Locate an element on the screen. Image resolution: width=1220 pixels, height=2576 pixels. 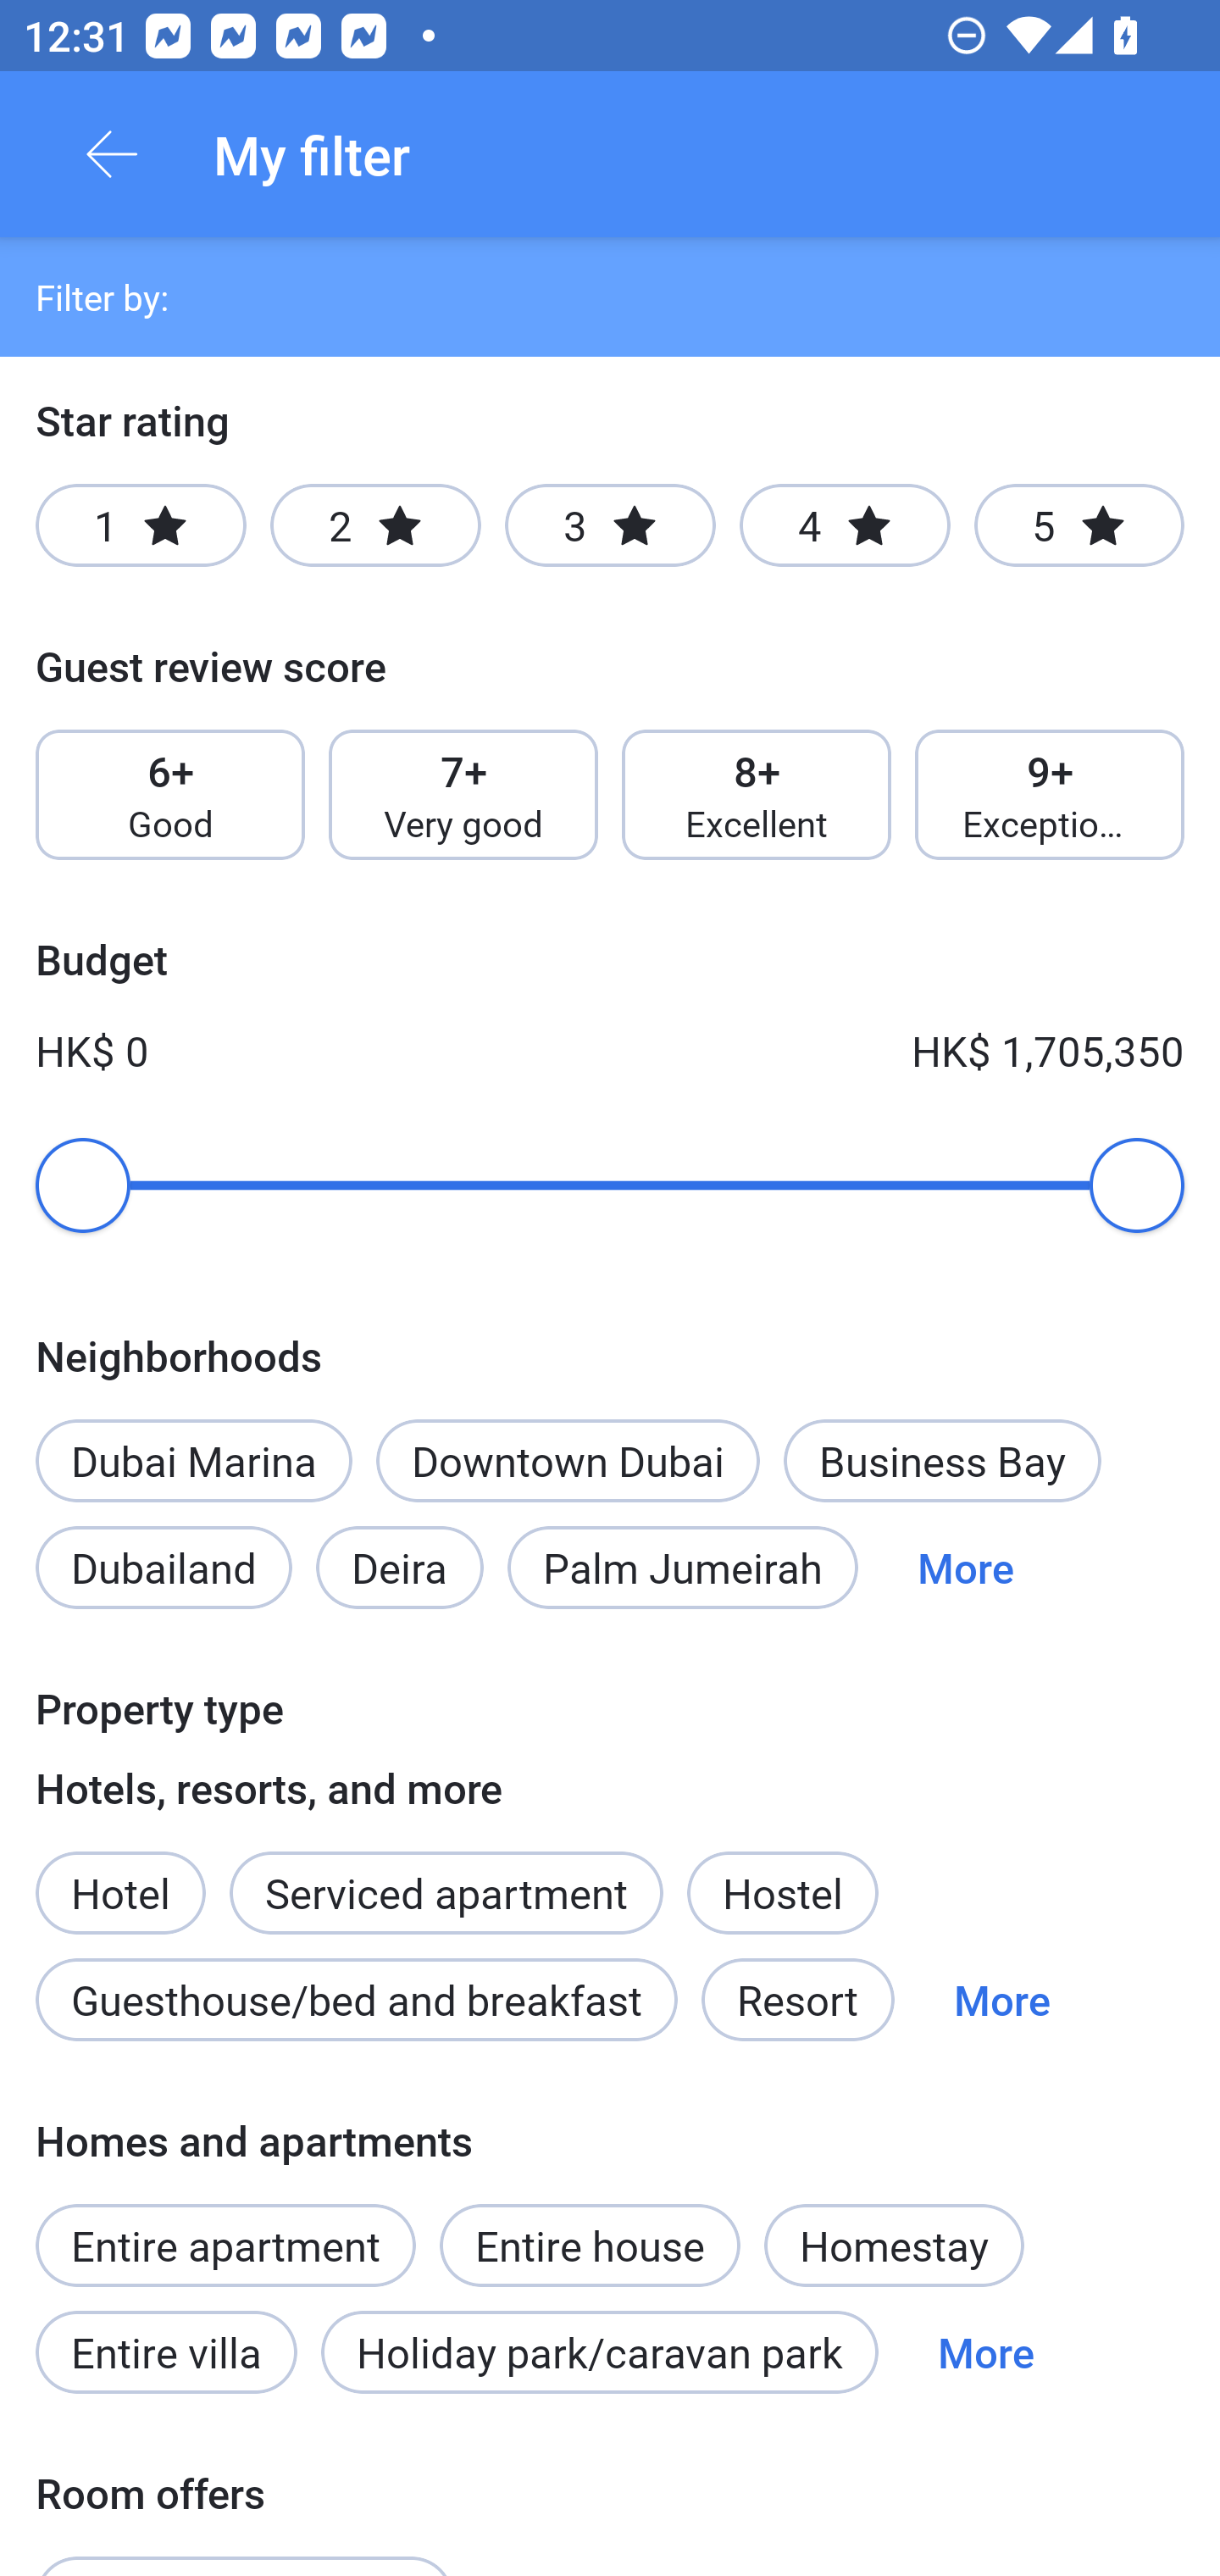
Business Bay is located at coordinates (942, 1460).